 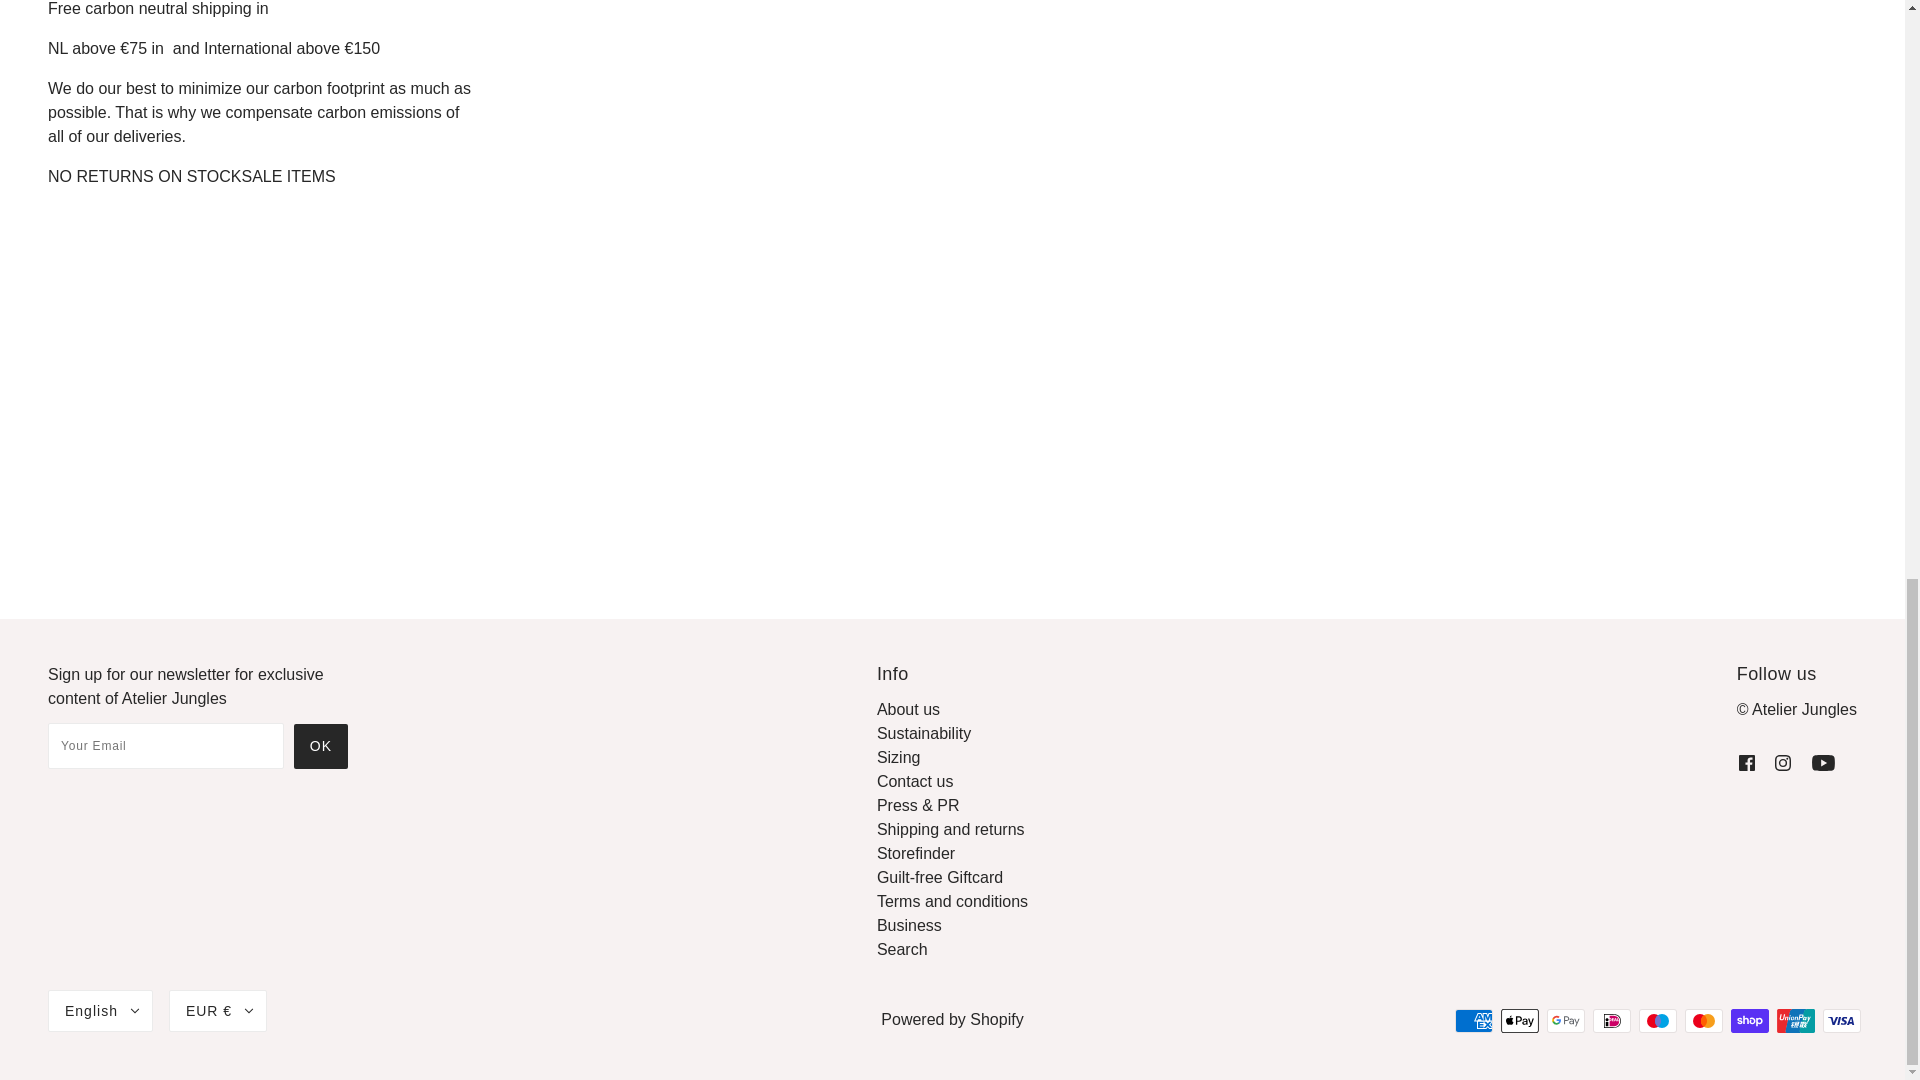 What do you see at coordinates (1566, 1020) in the screenshot?
I see `Google Pay` at bounding box center [1566, 1020].